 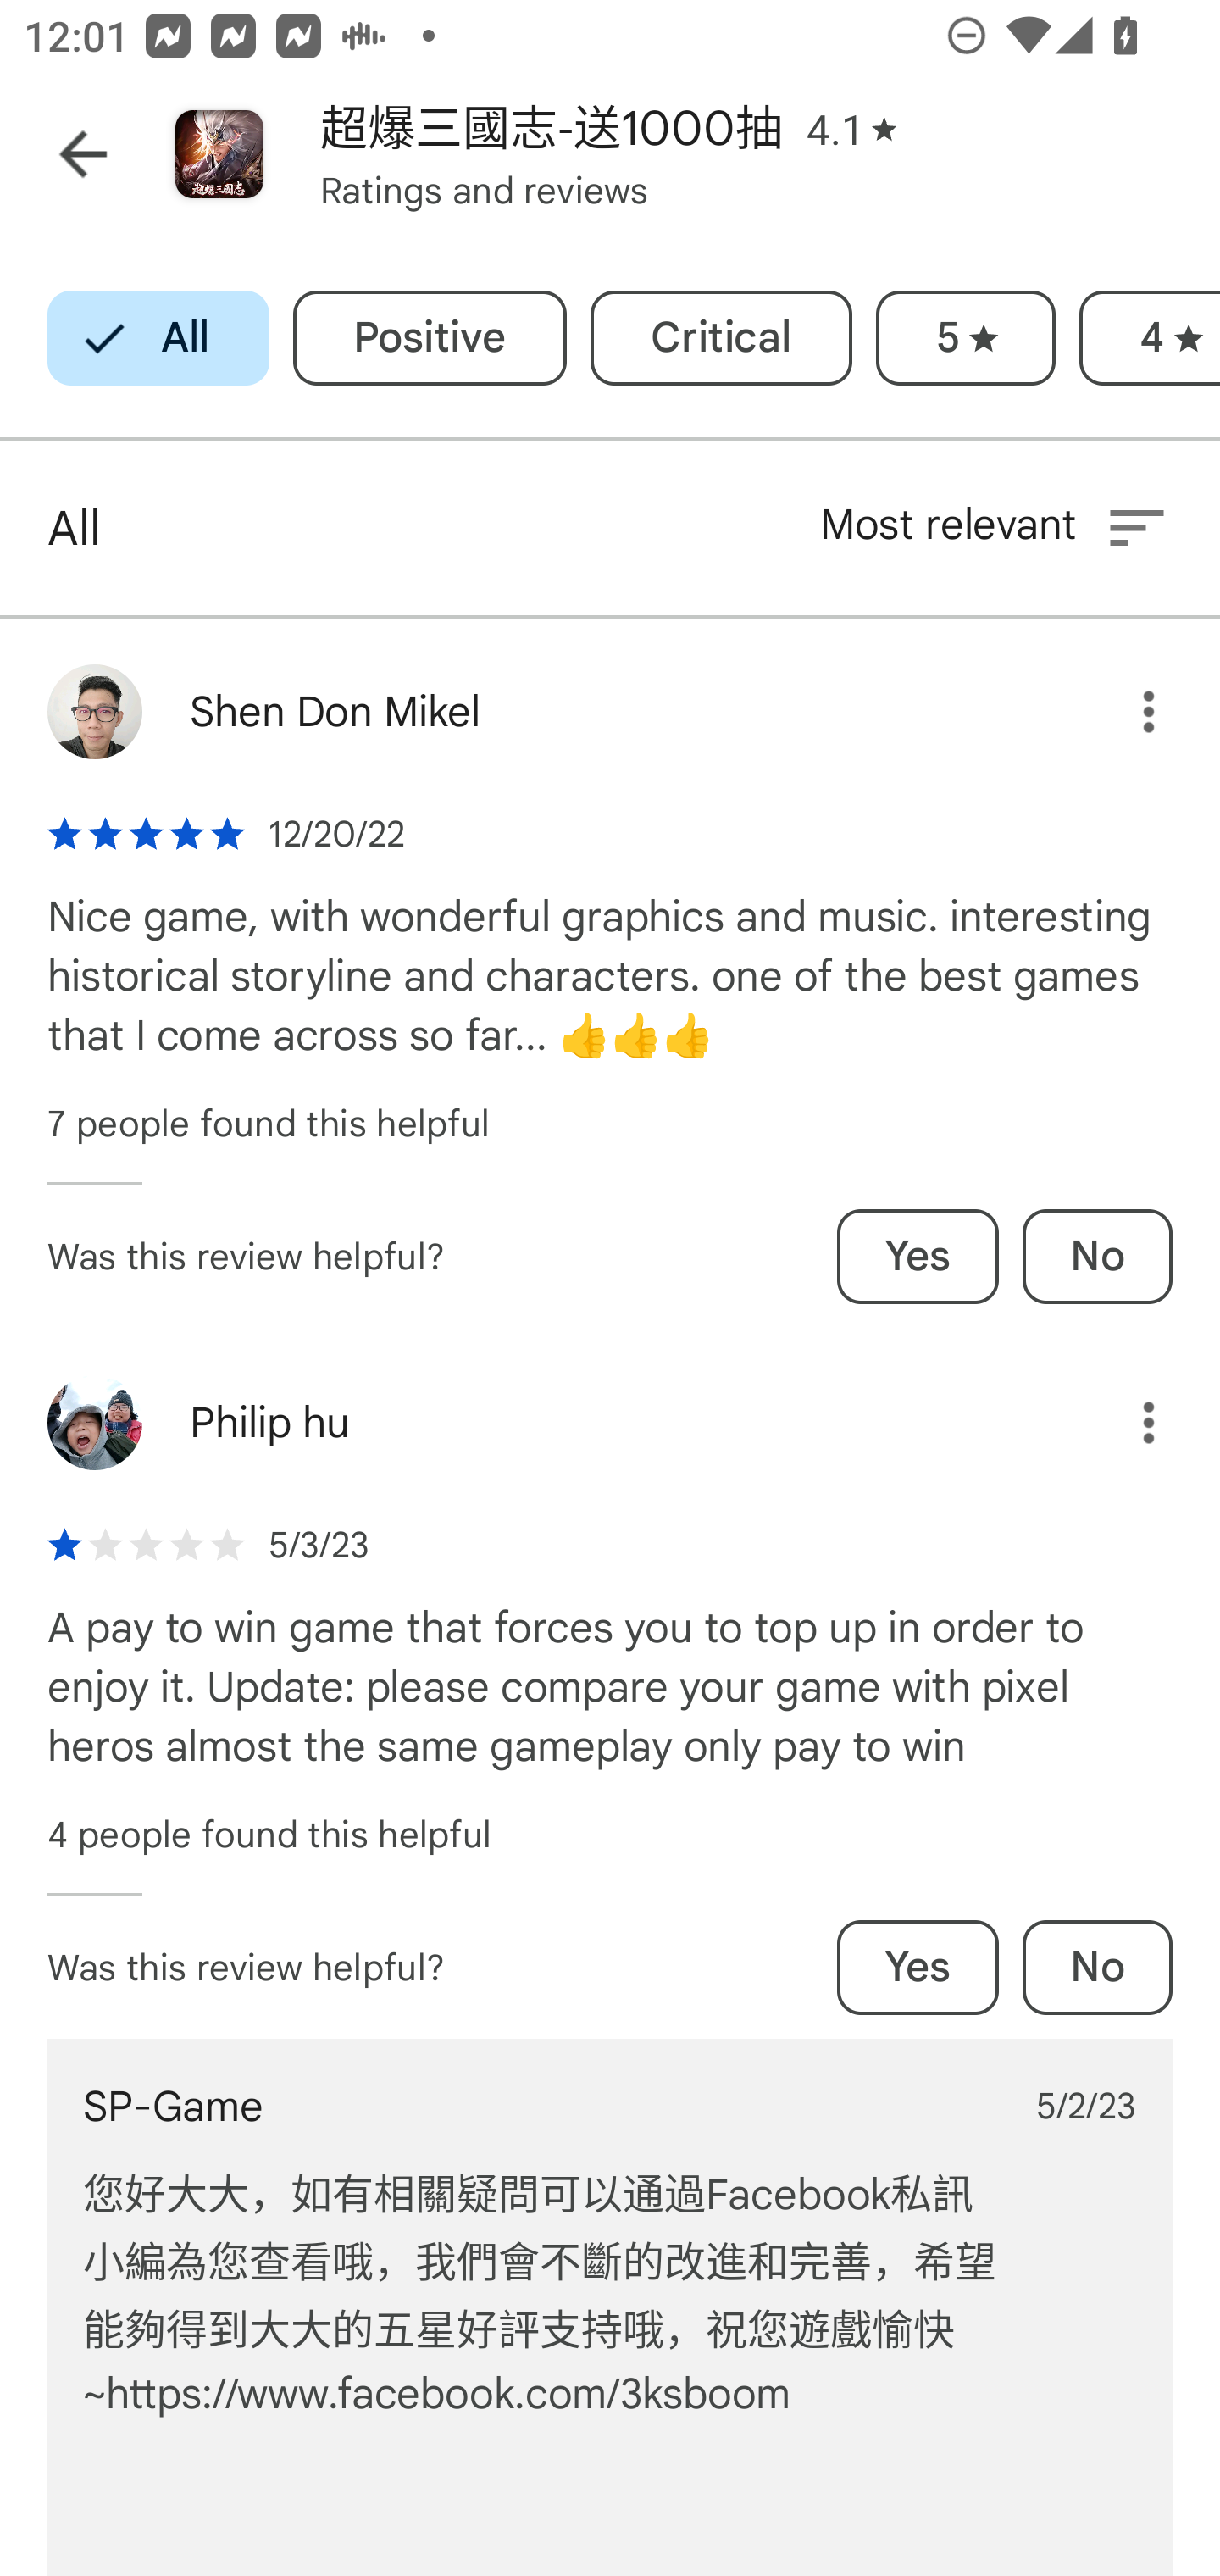 What do you see at coordinates (1096, 1966) in the screenshot?
I see `No` at bounding box center [1096, 1966].